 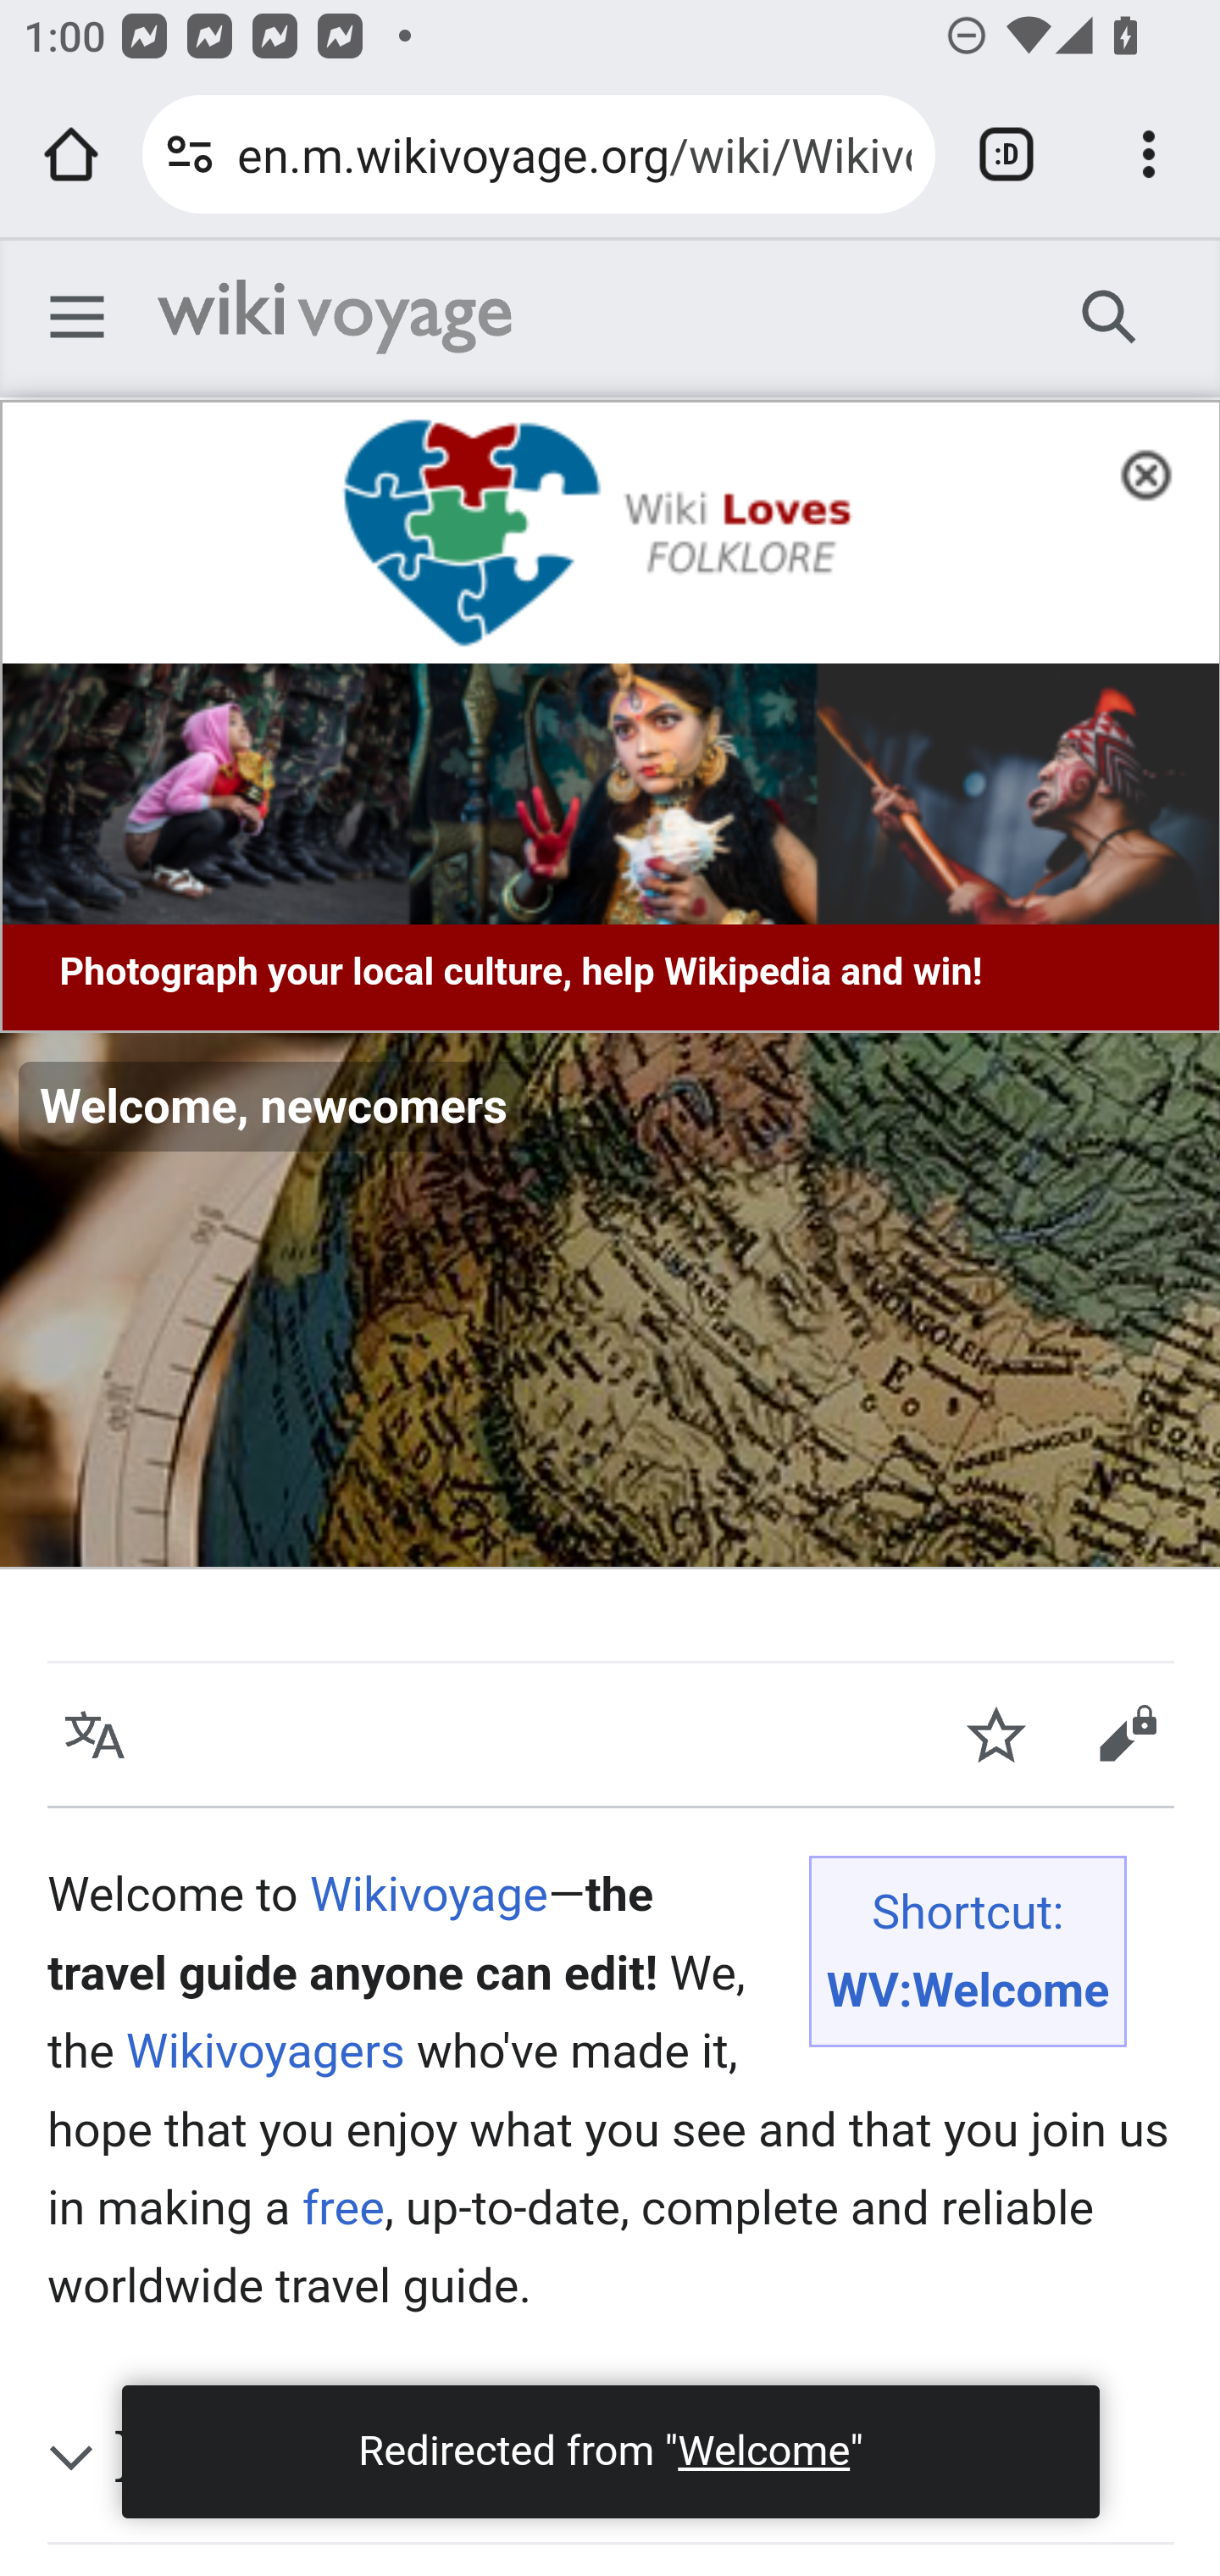 I want to click on View source, so click(x=1127, y=1735).